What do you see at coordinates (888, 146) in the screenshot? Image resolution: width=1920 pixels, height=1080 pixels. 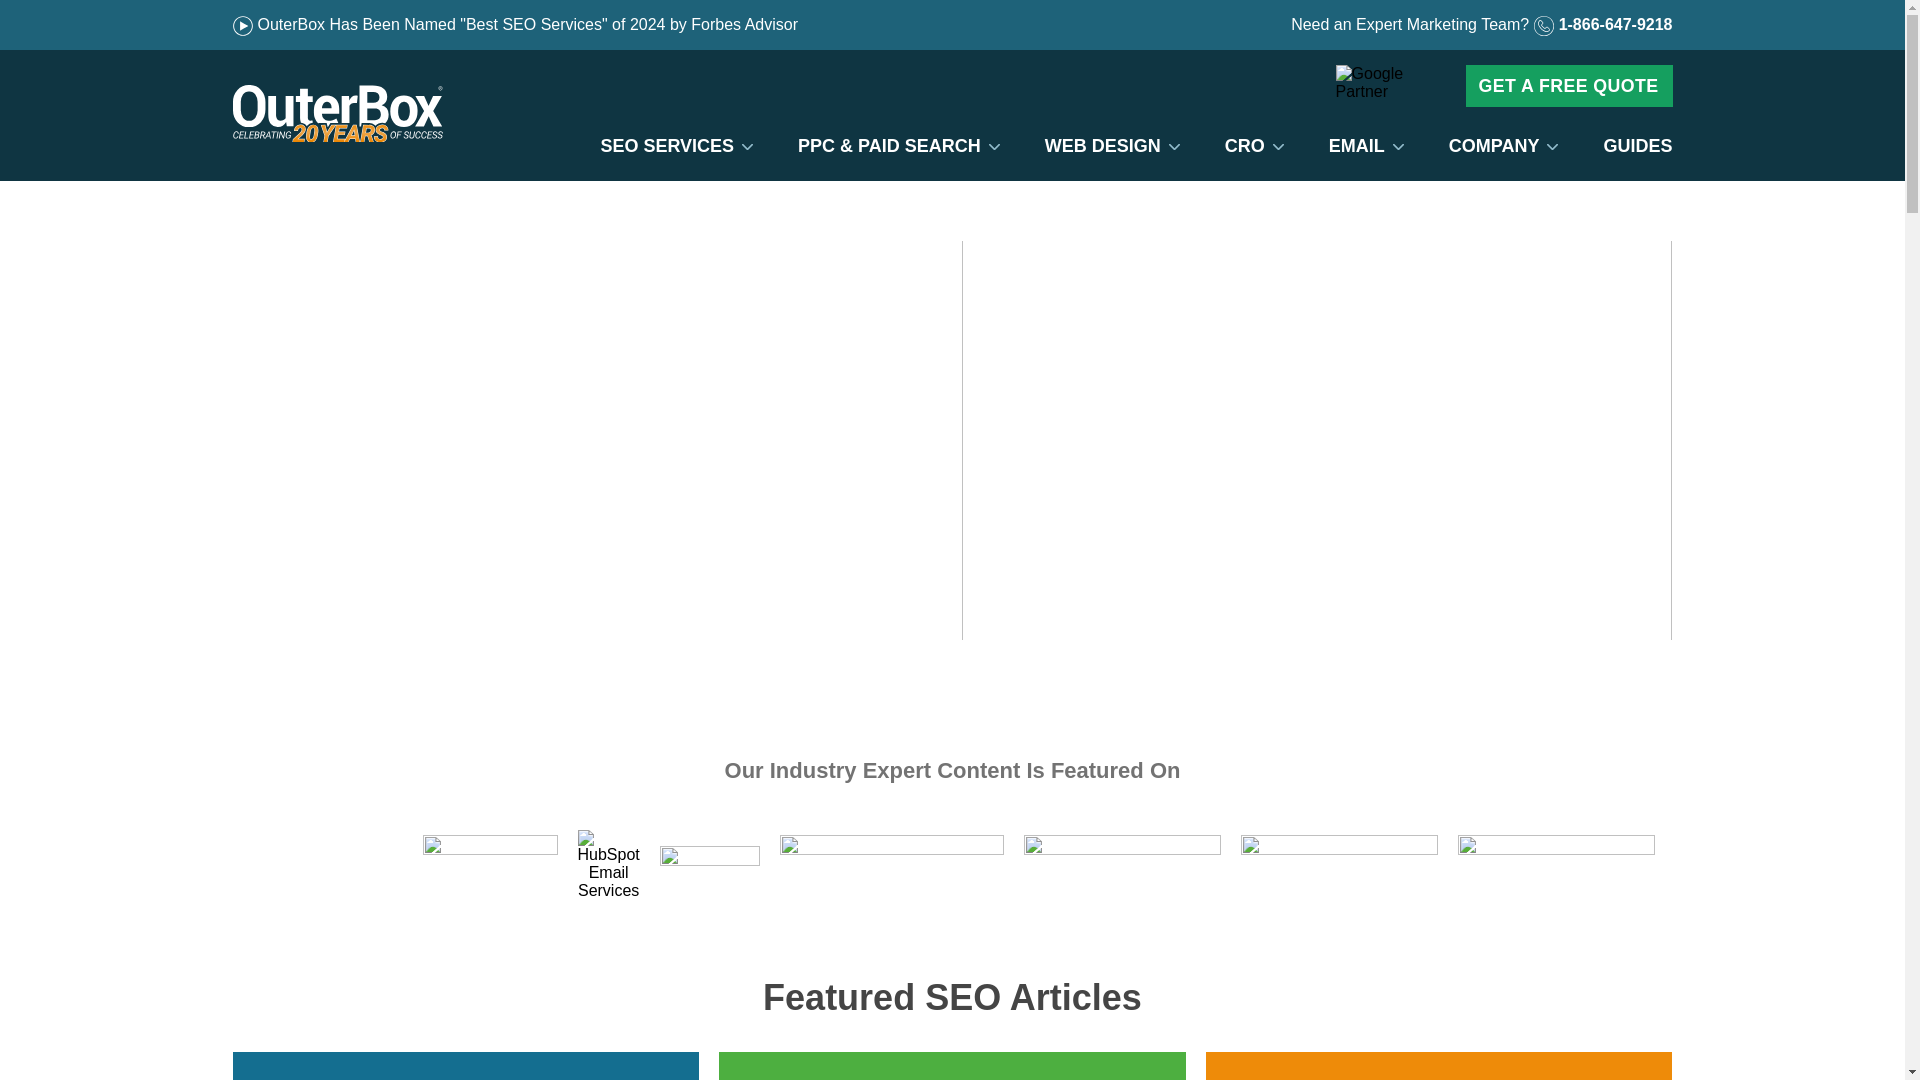 I see `PPC Management` at bounding box center [888, 146].